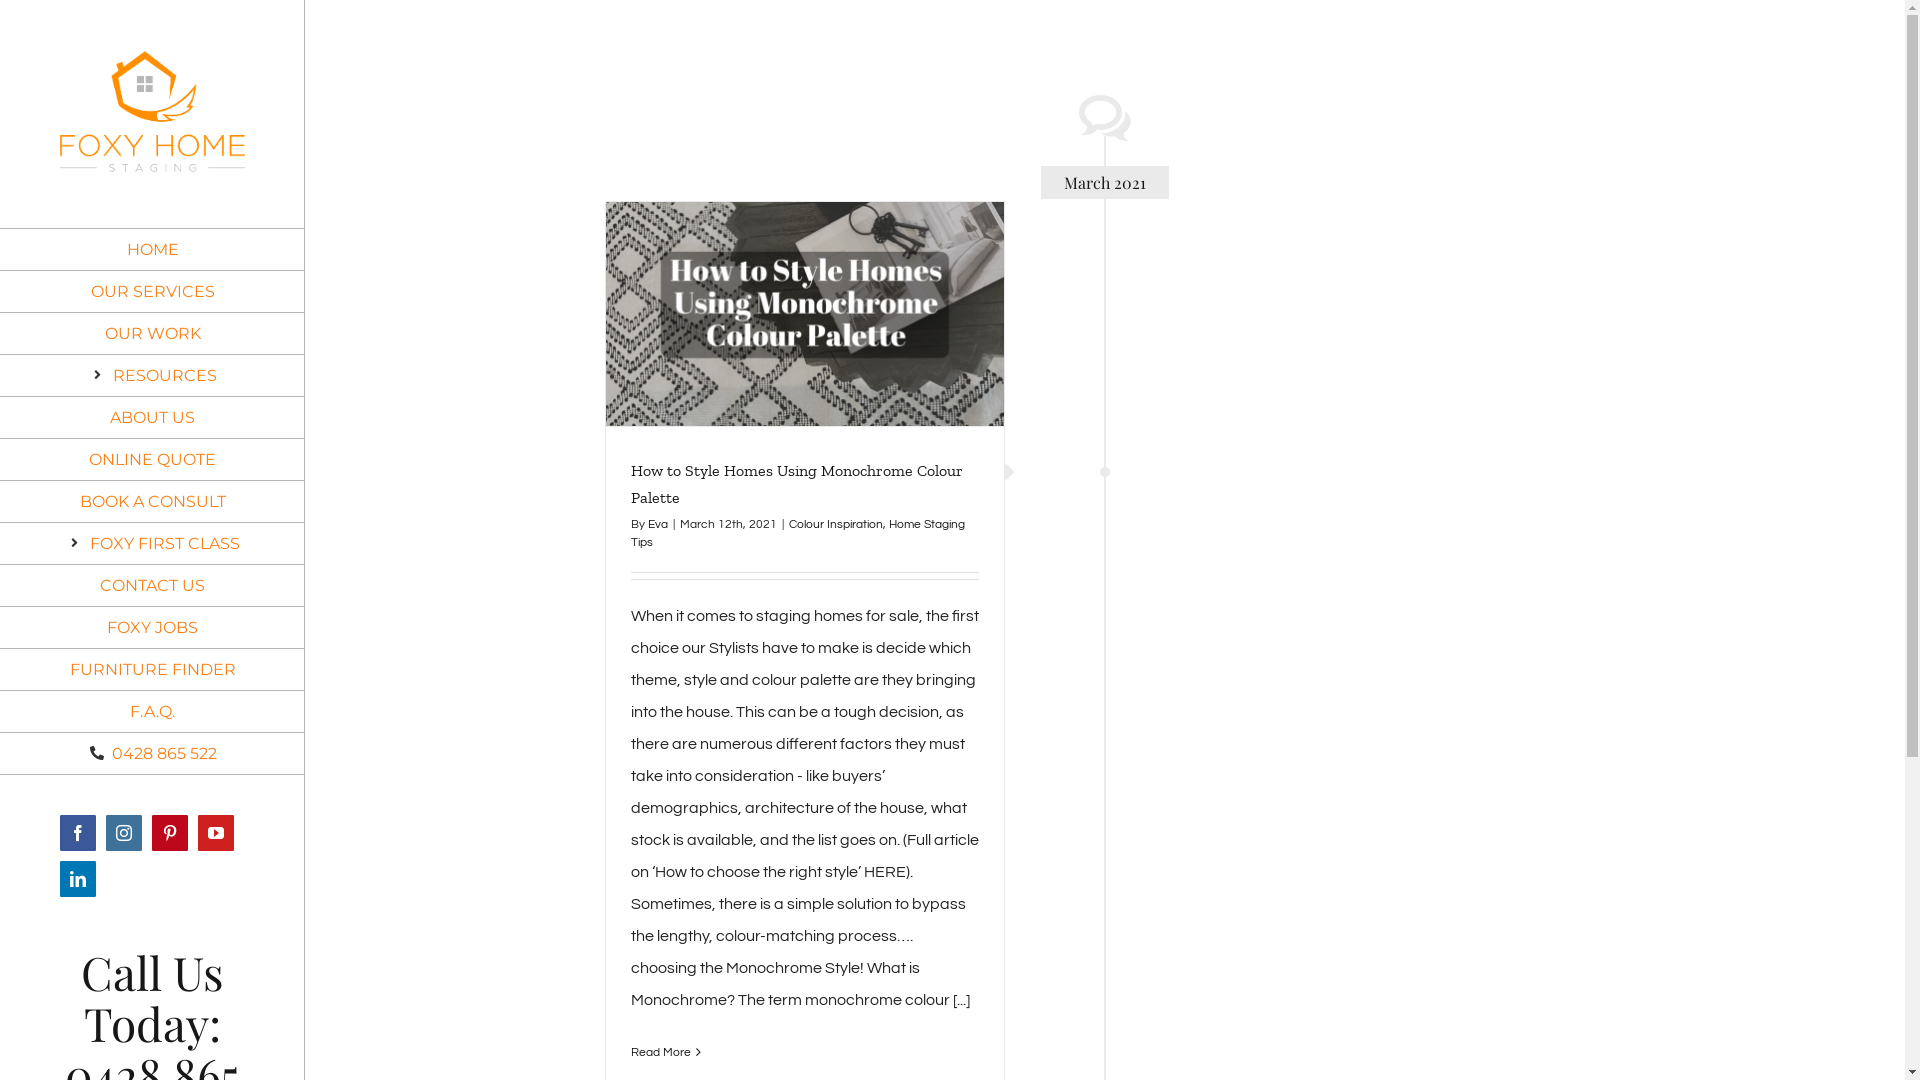 The width and height of the screenshot is (1920, 1080). I want to click on Read More, so click(661, 1052).